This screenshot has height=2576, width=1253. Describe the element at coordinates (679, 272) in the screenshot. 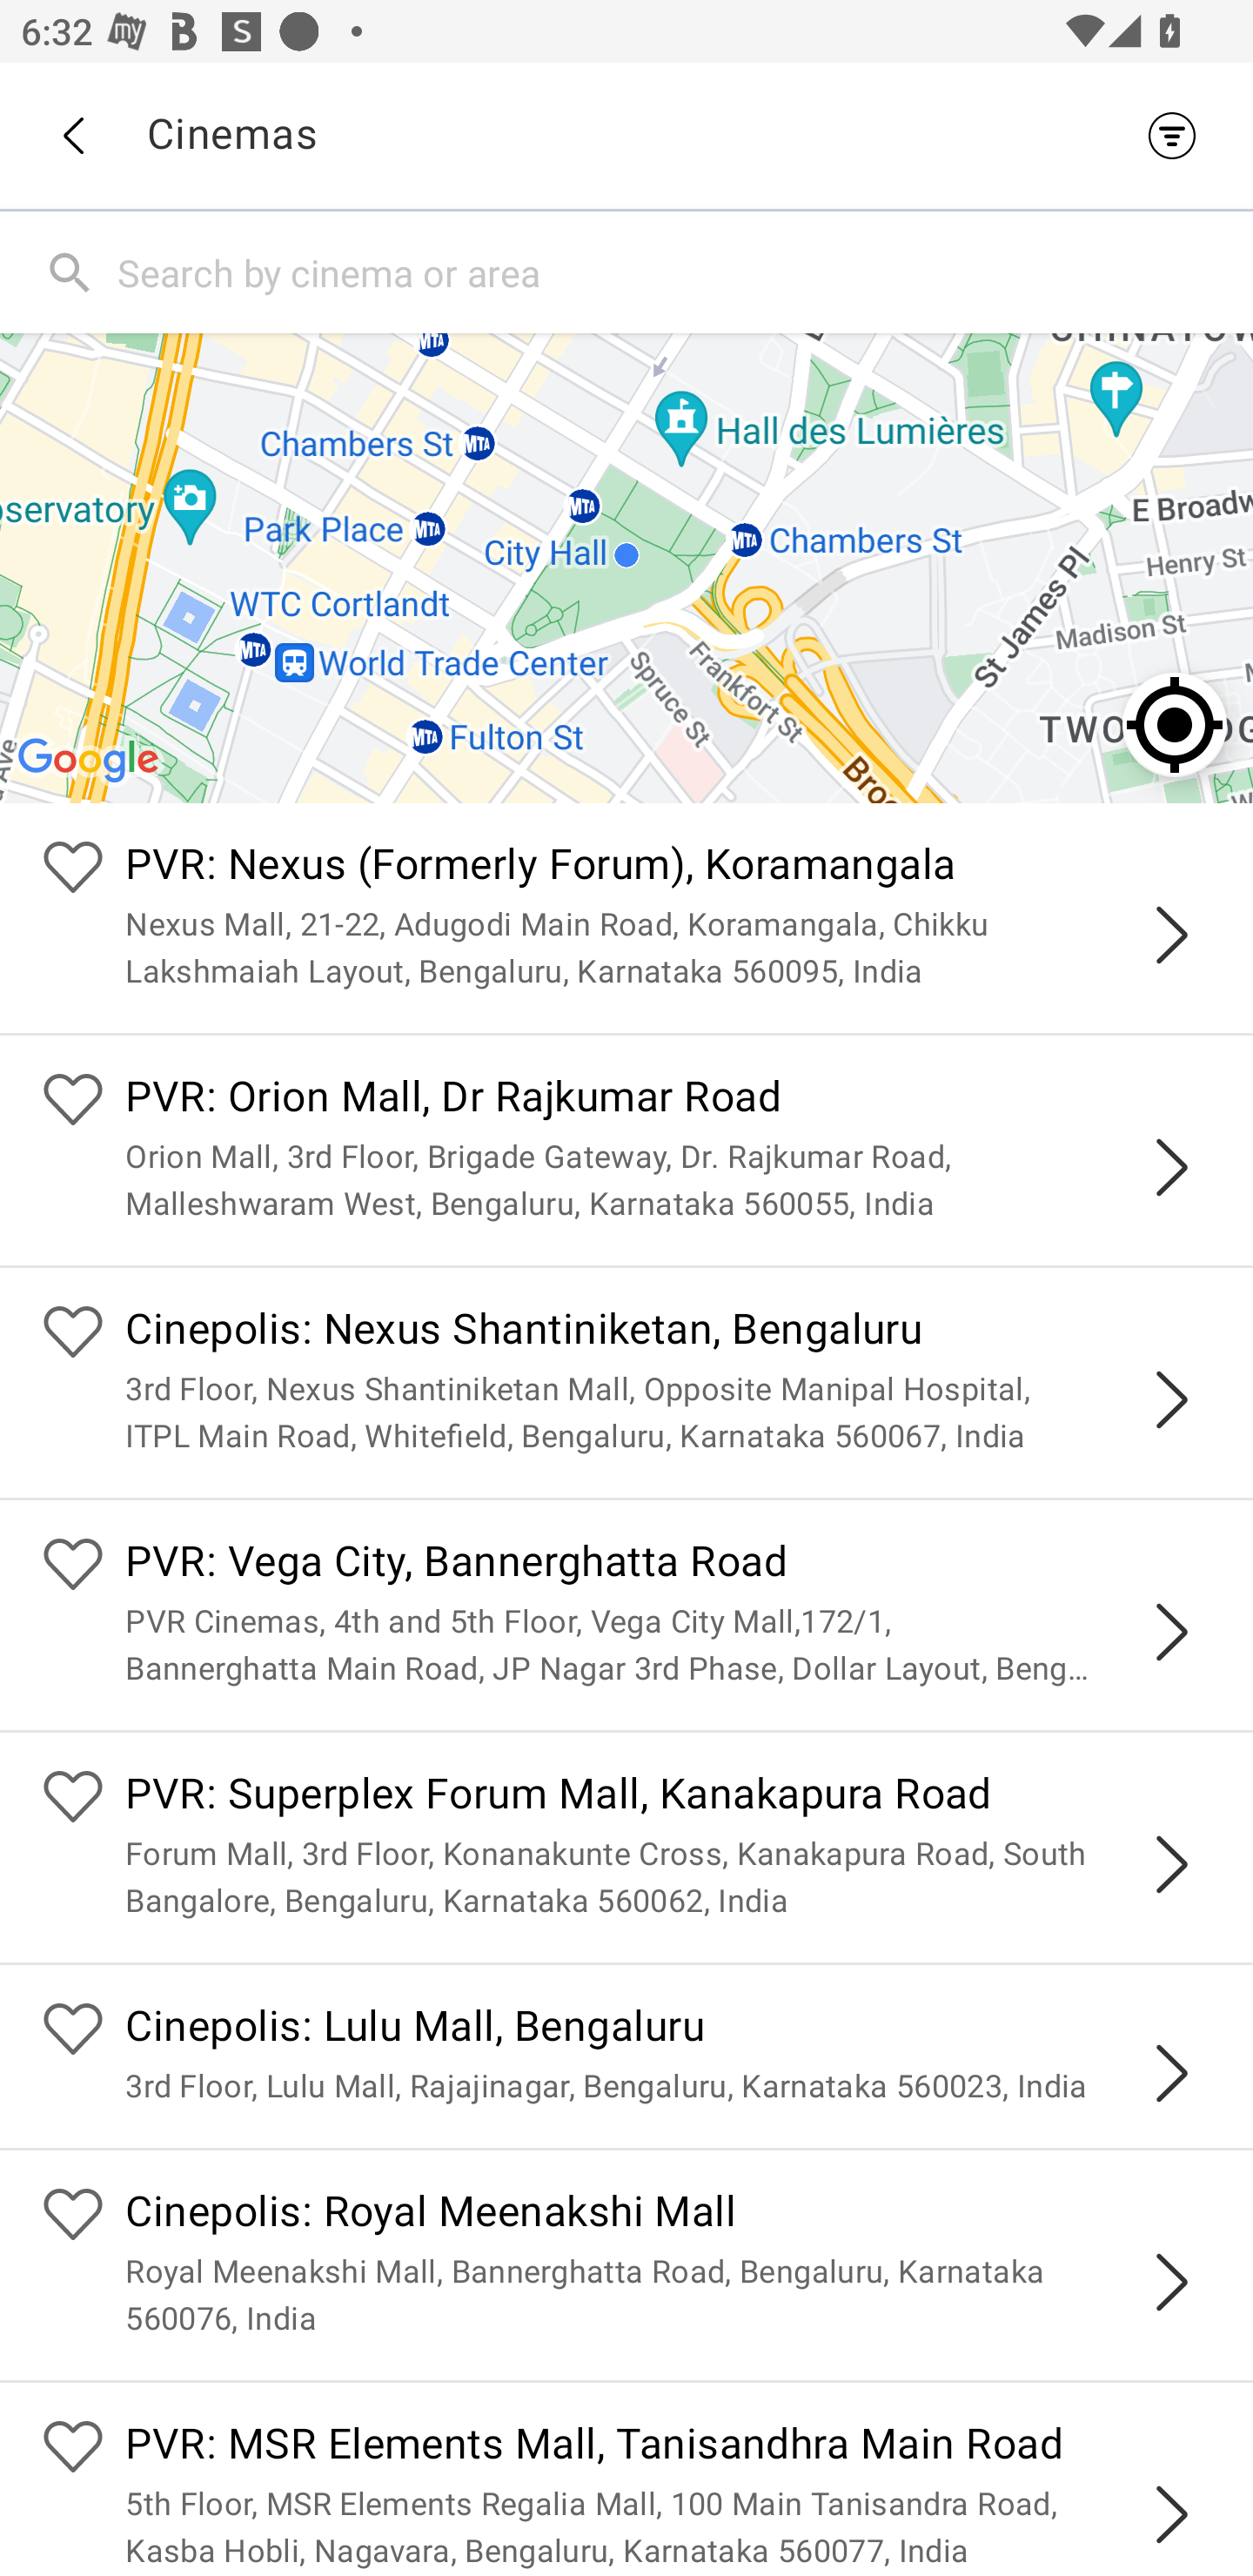

I see `Search by cinema or area` at that location.